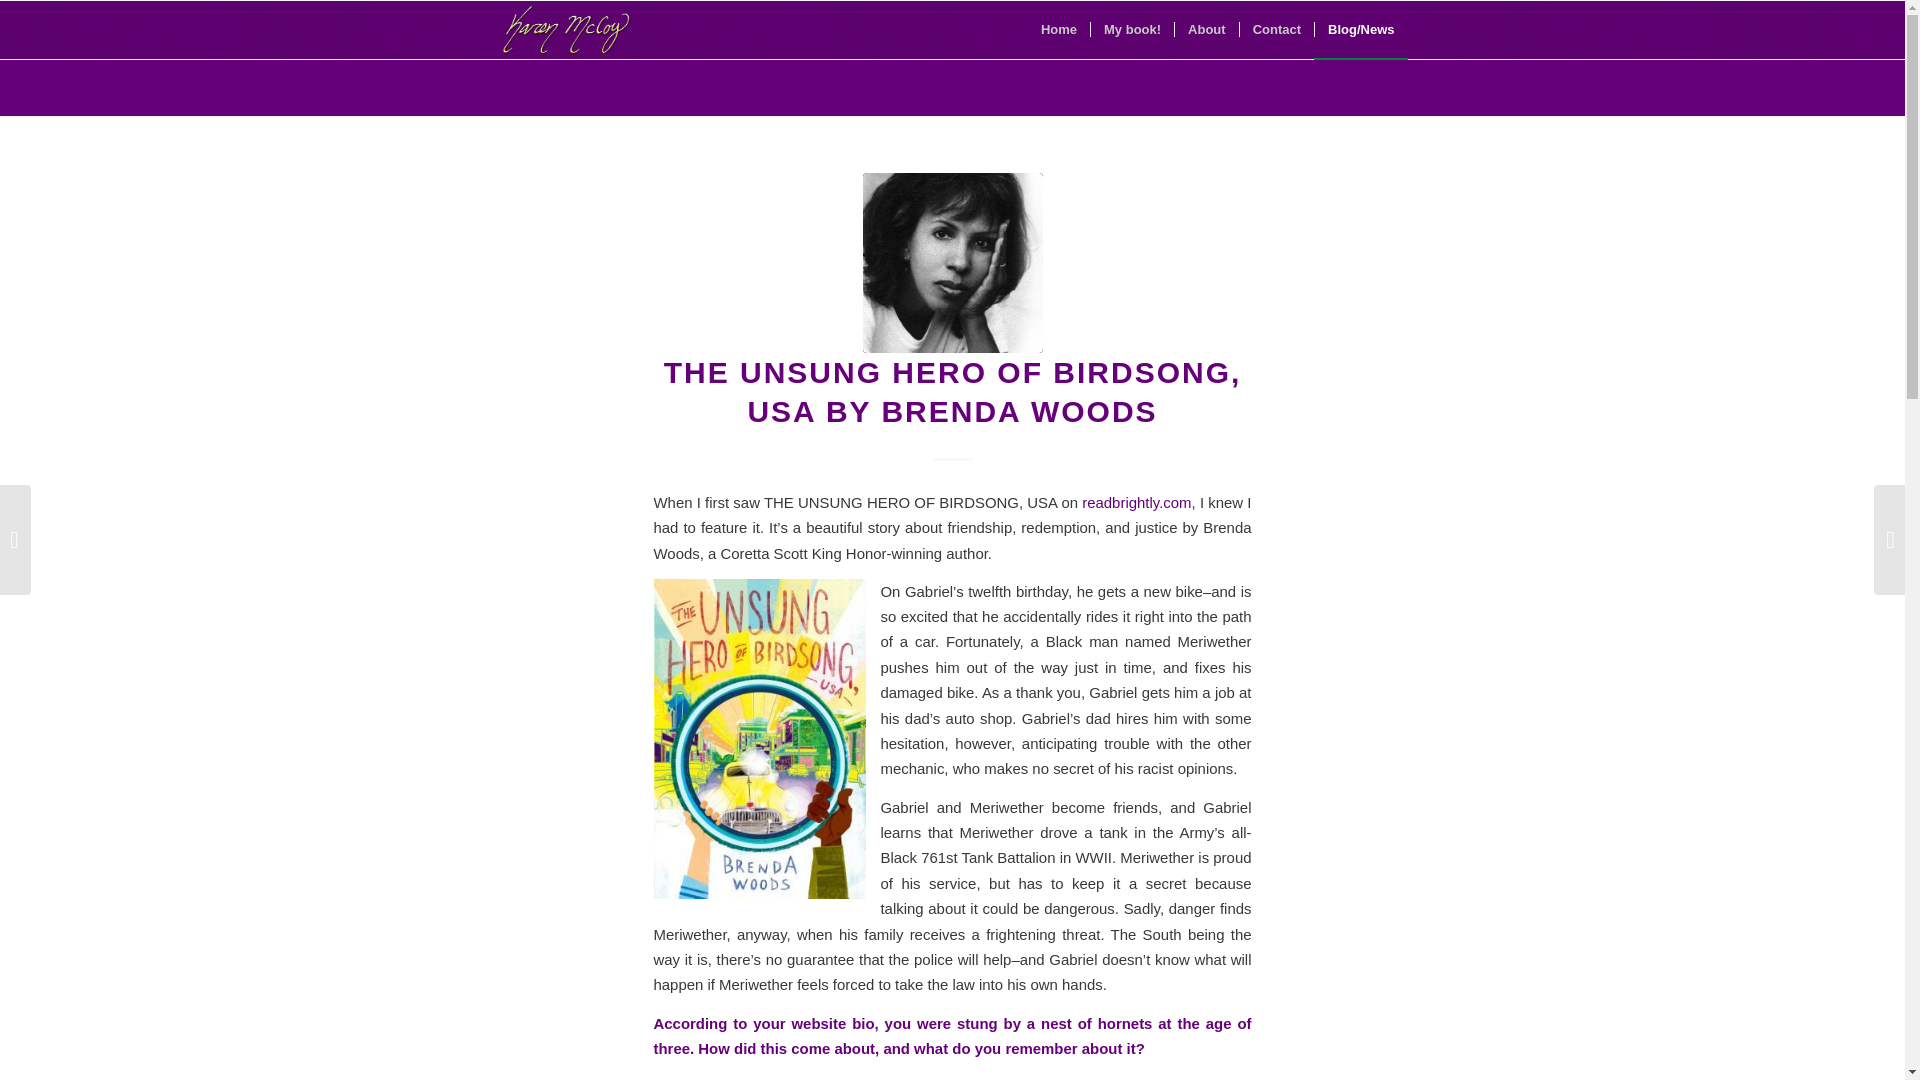 Image resolution: width=1920 pixels, height=1080 pixels. What do you see at coordinates (953, 392) in the screenshot?
I see `THE UNSUNG HERO OF BIRDSONG, USA BY BRENDA WOODS` at bounding box center [953, 392].